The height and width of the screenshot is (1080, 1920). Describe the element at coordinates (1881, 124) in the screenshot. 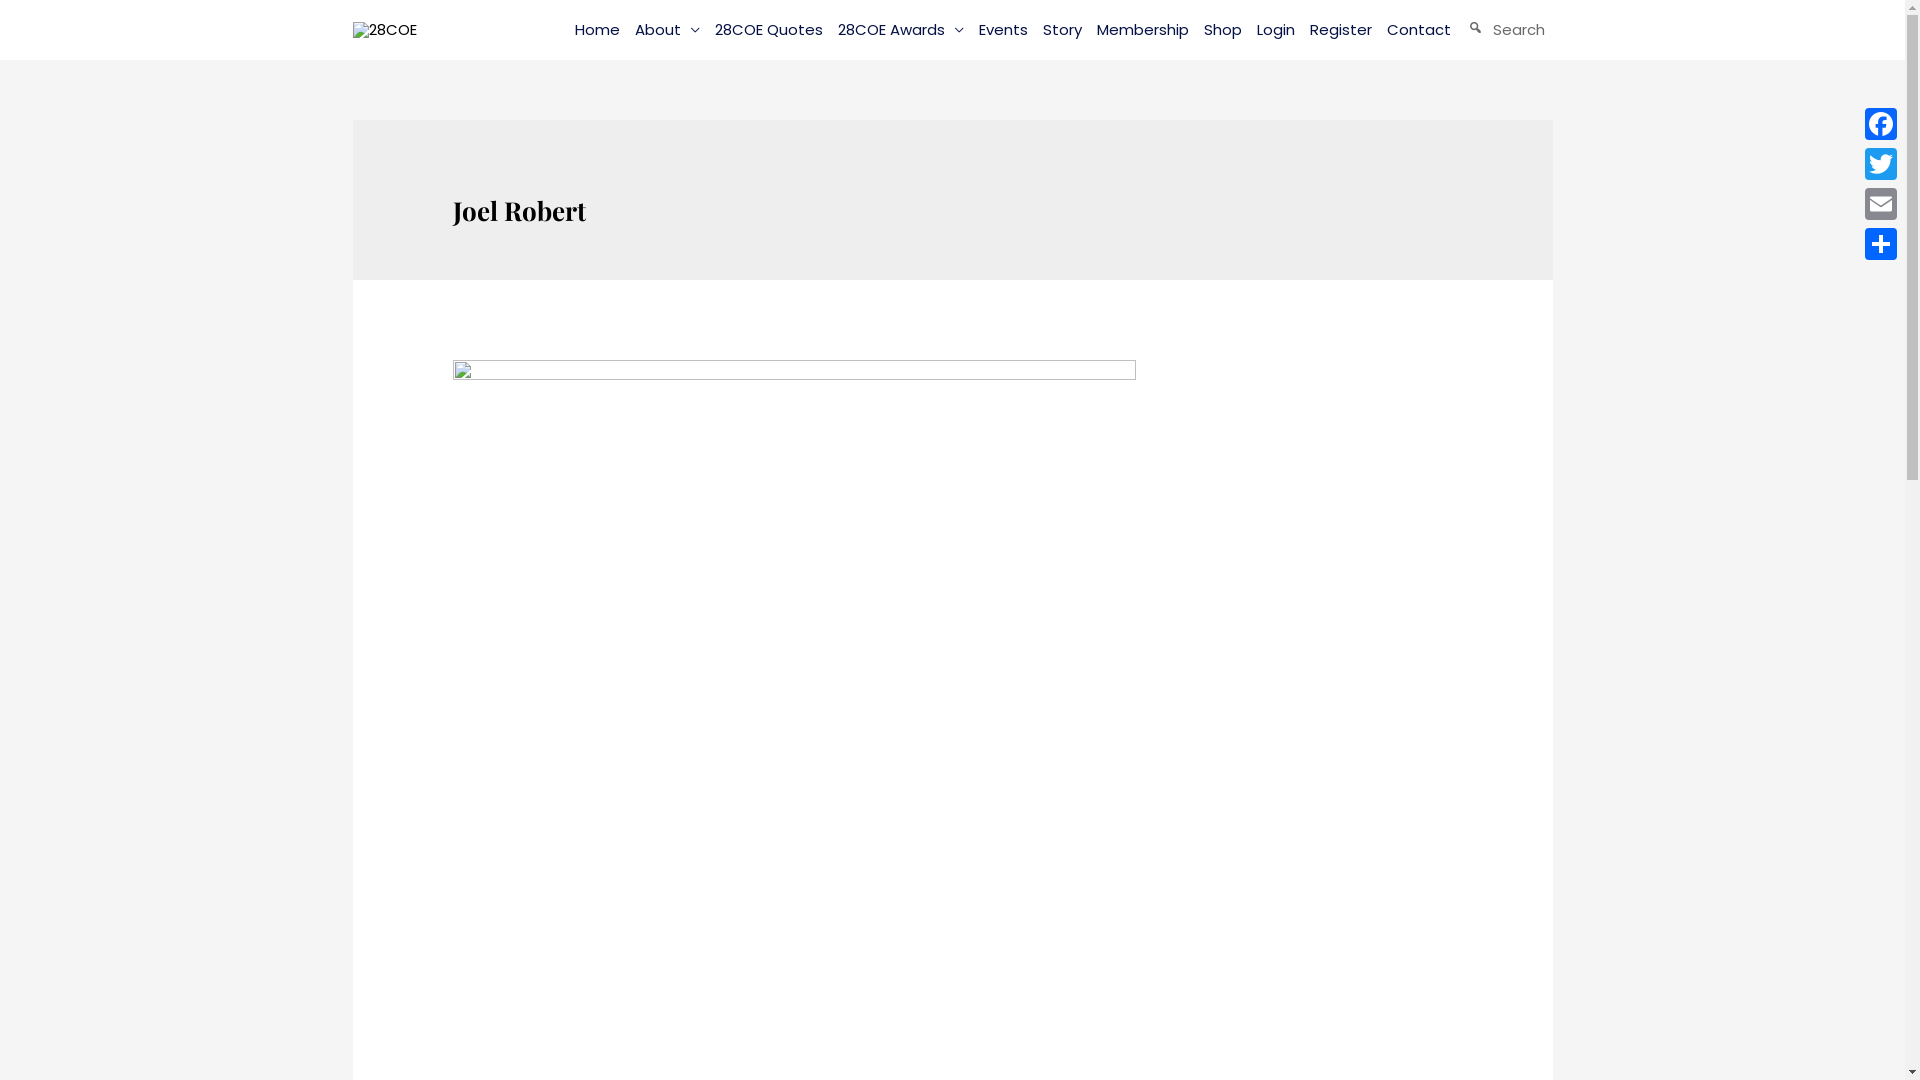

I see `Facebook` at that location.